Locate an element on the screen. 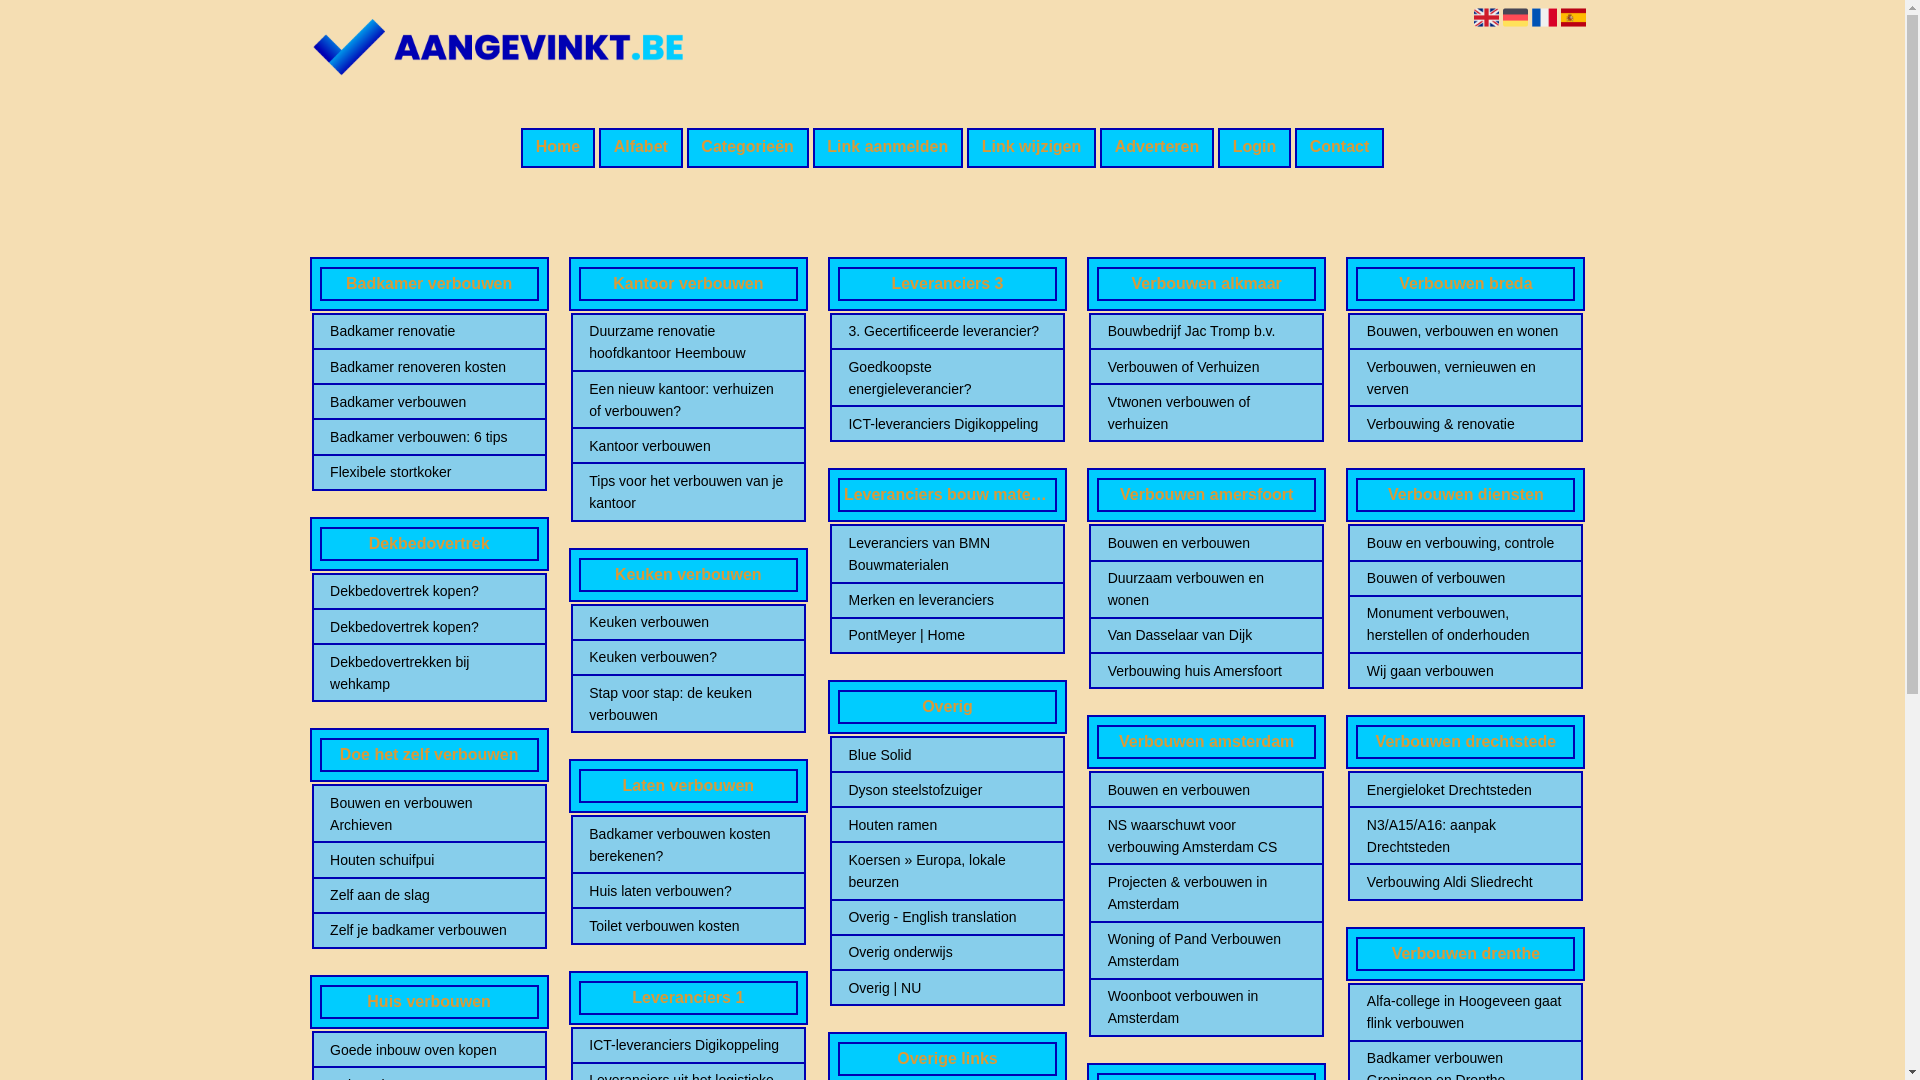 This screenshot has width=1920, height=1080. Woonboot verbouwen in Amsterdam is located at coordinates (1207, 1007).